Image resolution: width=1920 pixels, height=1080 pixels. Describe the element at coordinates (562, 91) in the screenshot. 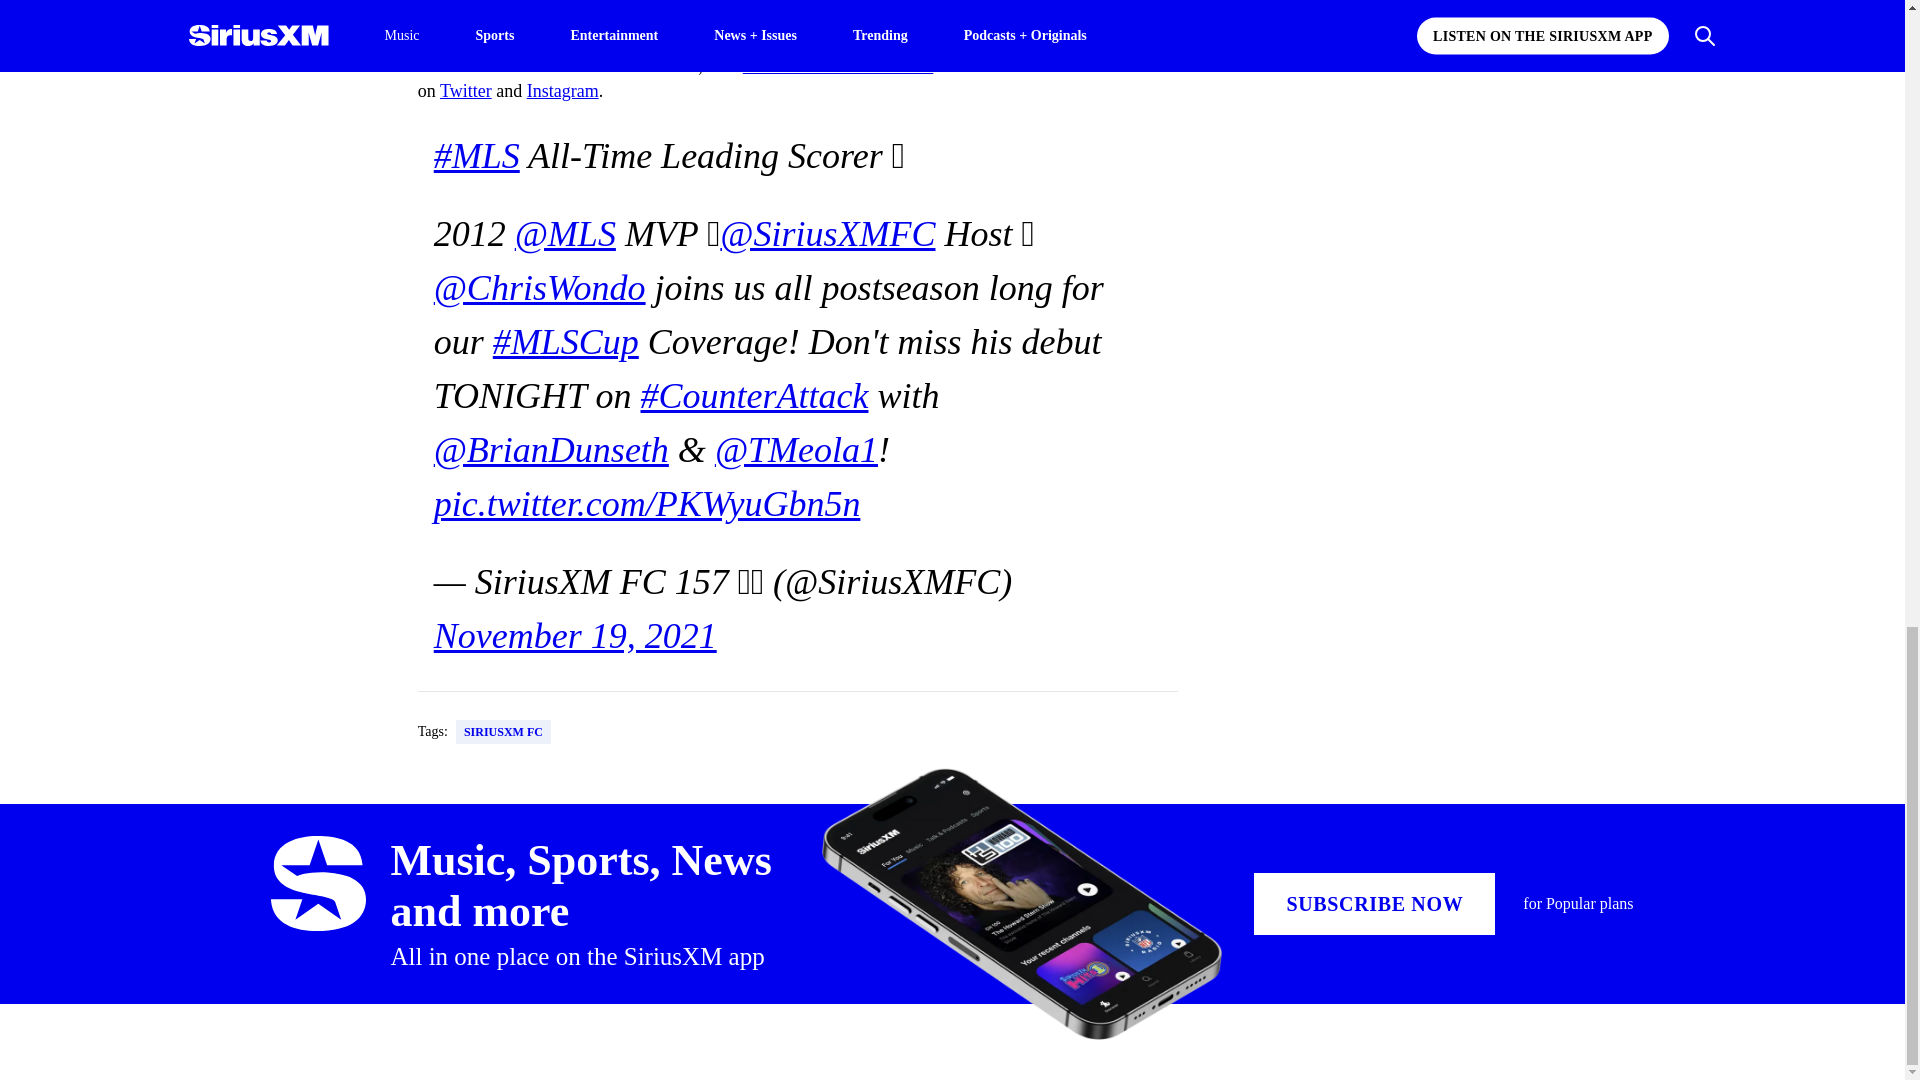

I see `Instagram` at that location.